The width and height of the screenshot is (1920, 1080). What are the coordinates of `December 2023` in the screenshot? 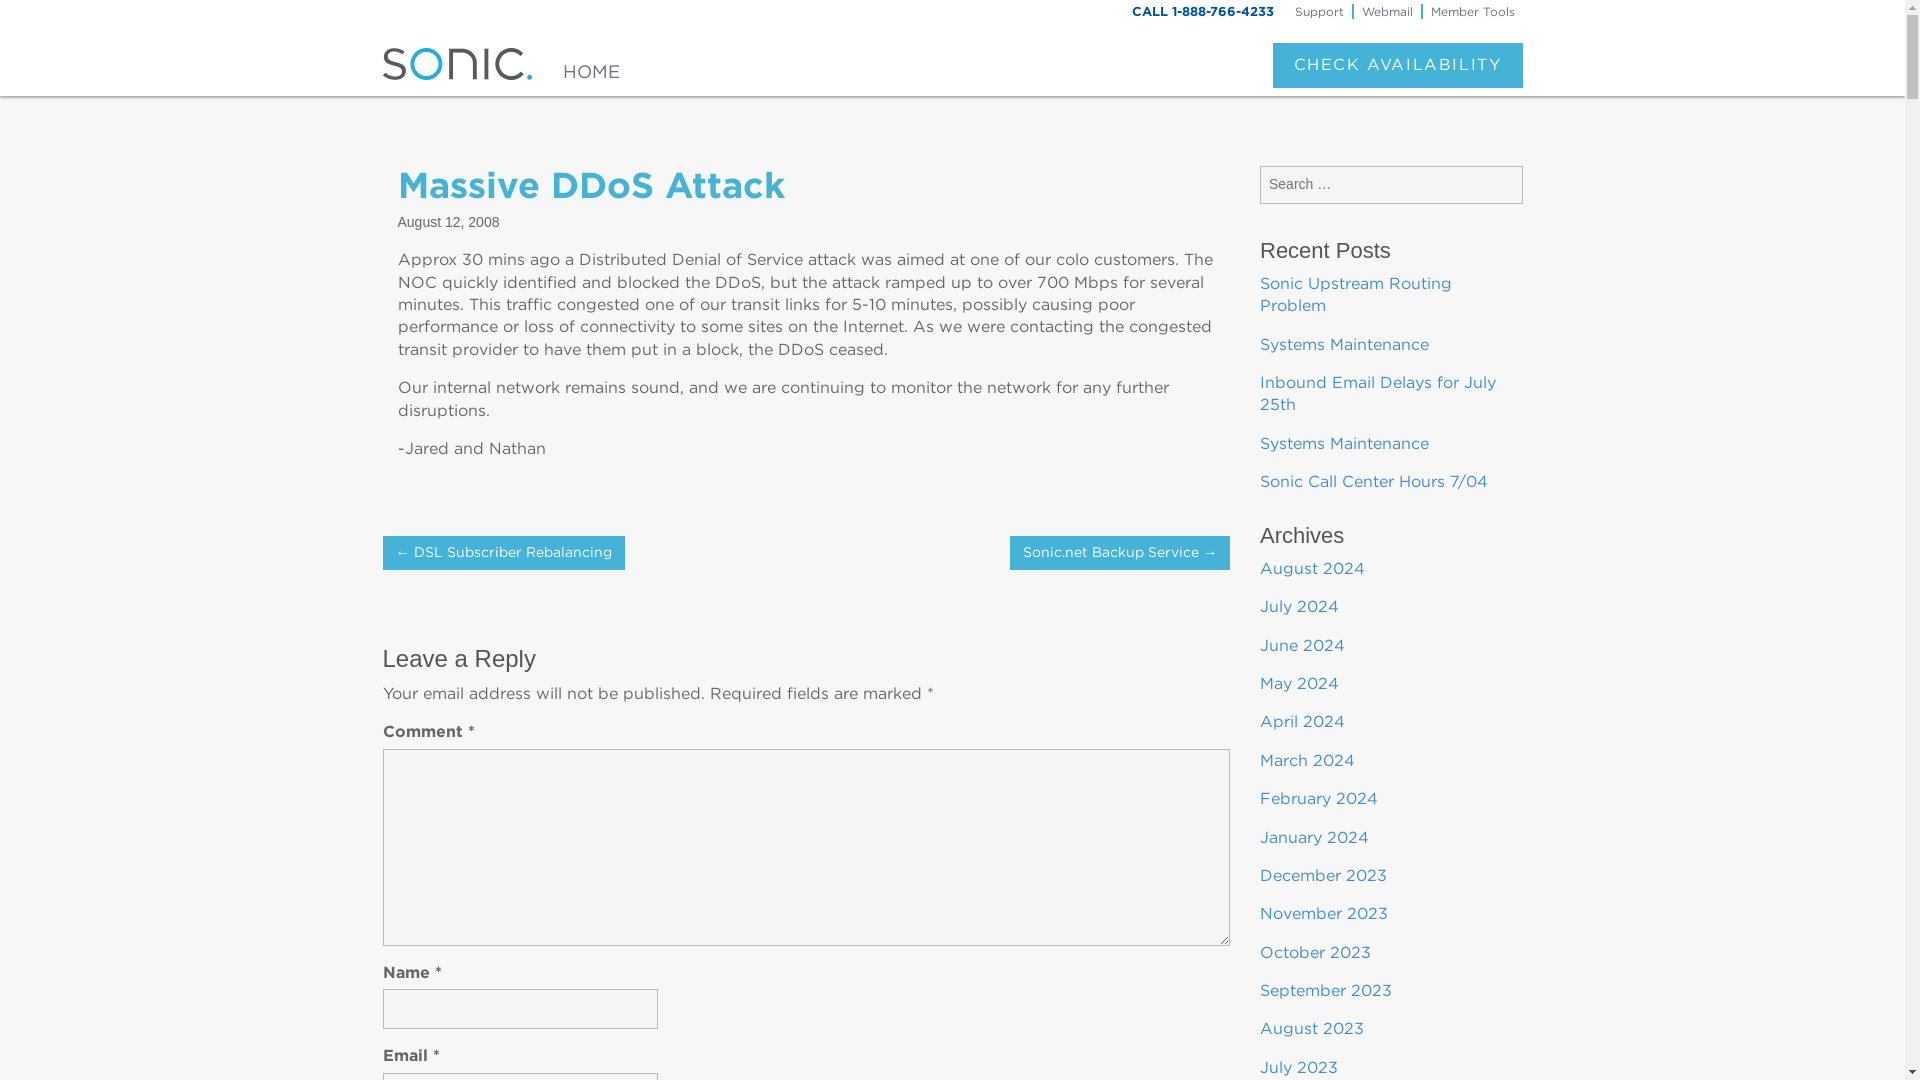 It's located at (1322, 875).